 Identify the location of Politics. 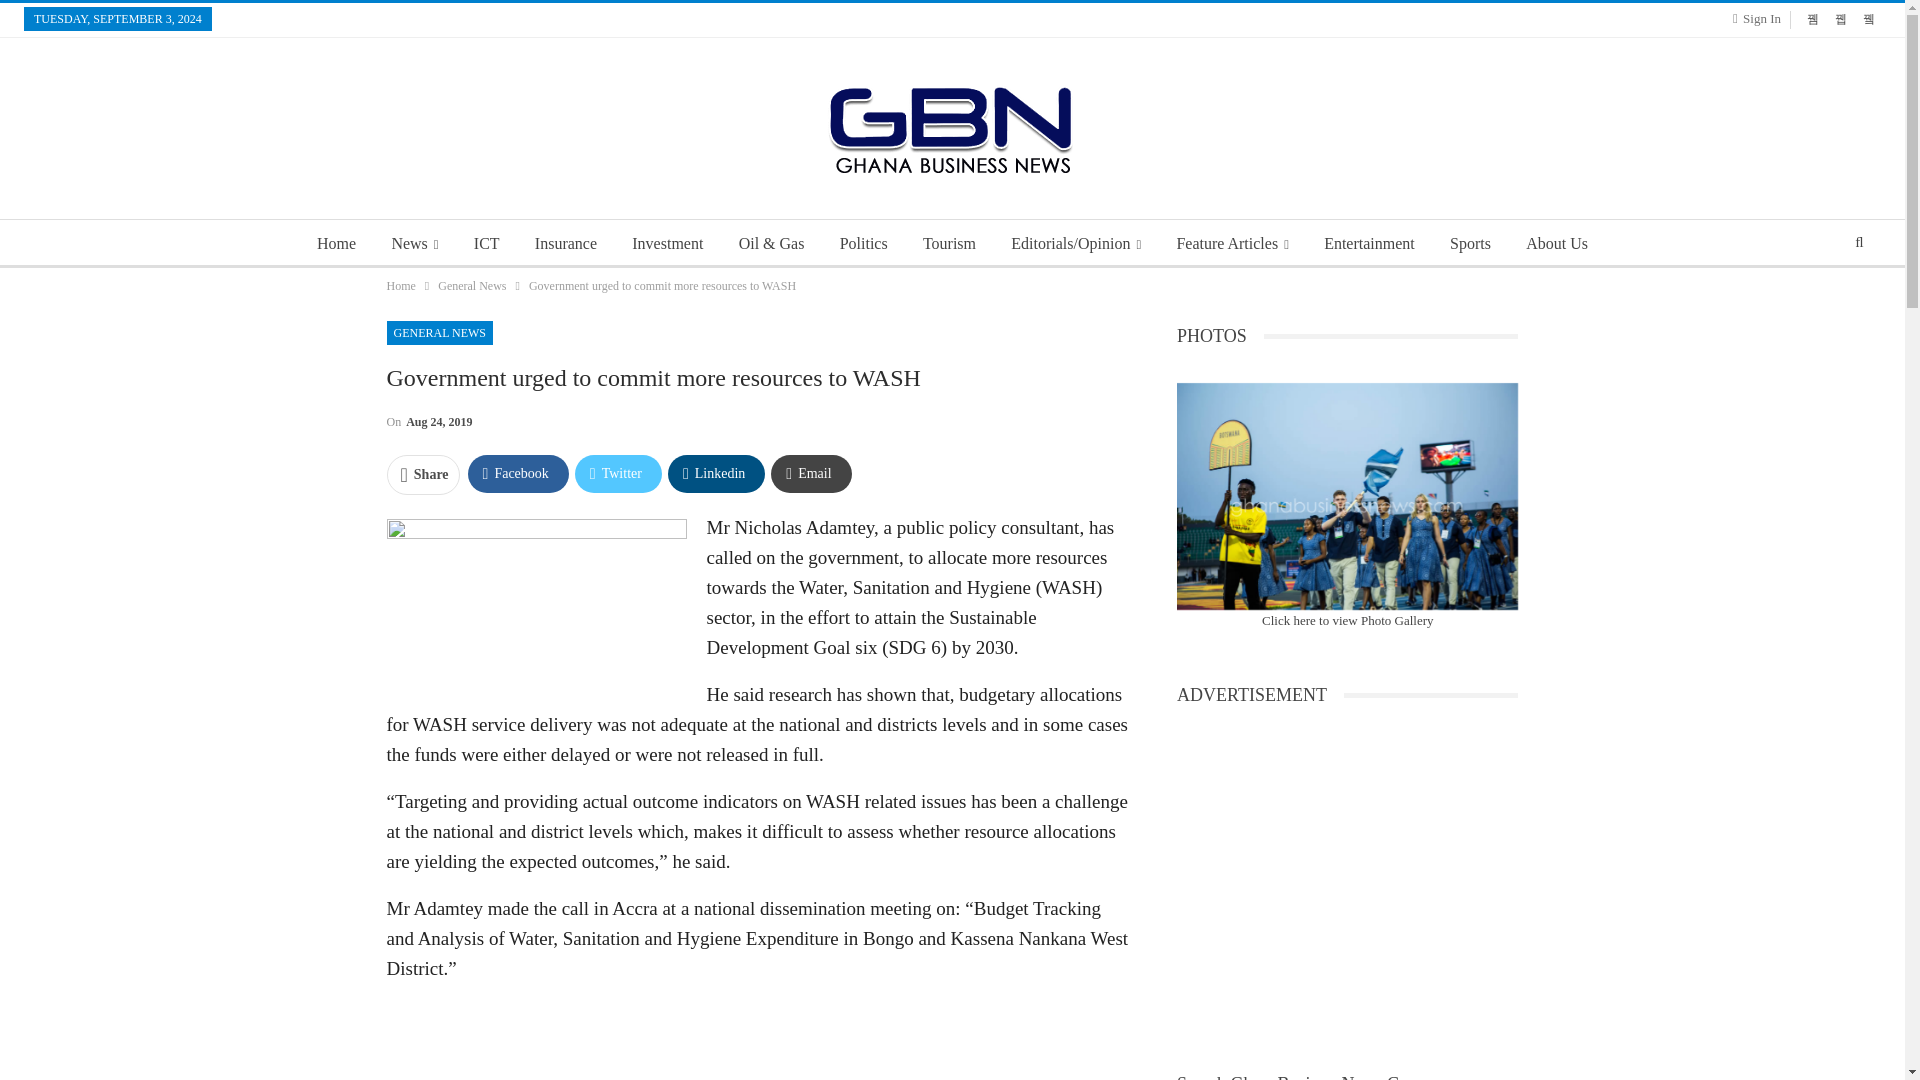
(864, 244).